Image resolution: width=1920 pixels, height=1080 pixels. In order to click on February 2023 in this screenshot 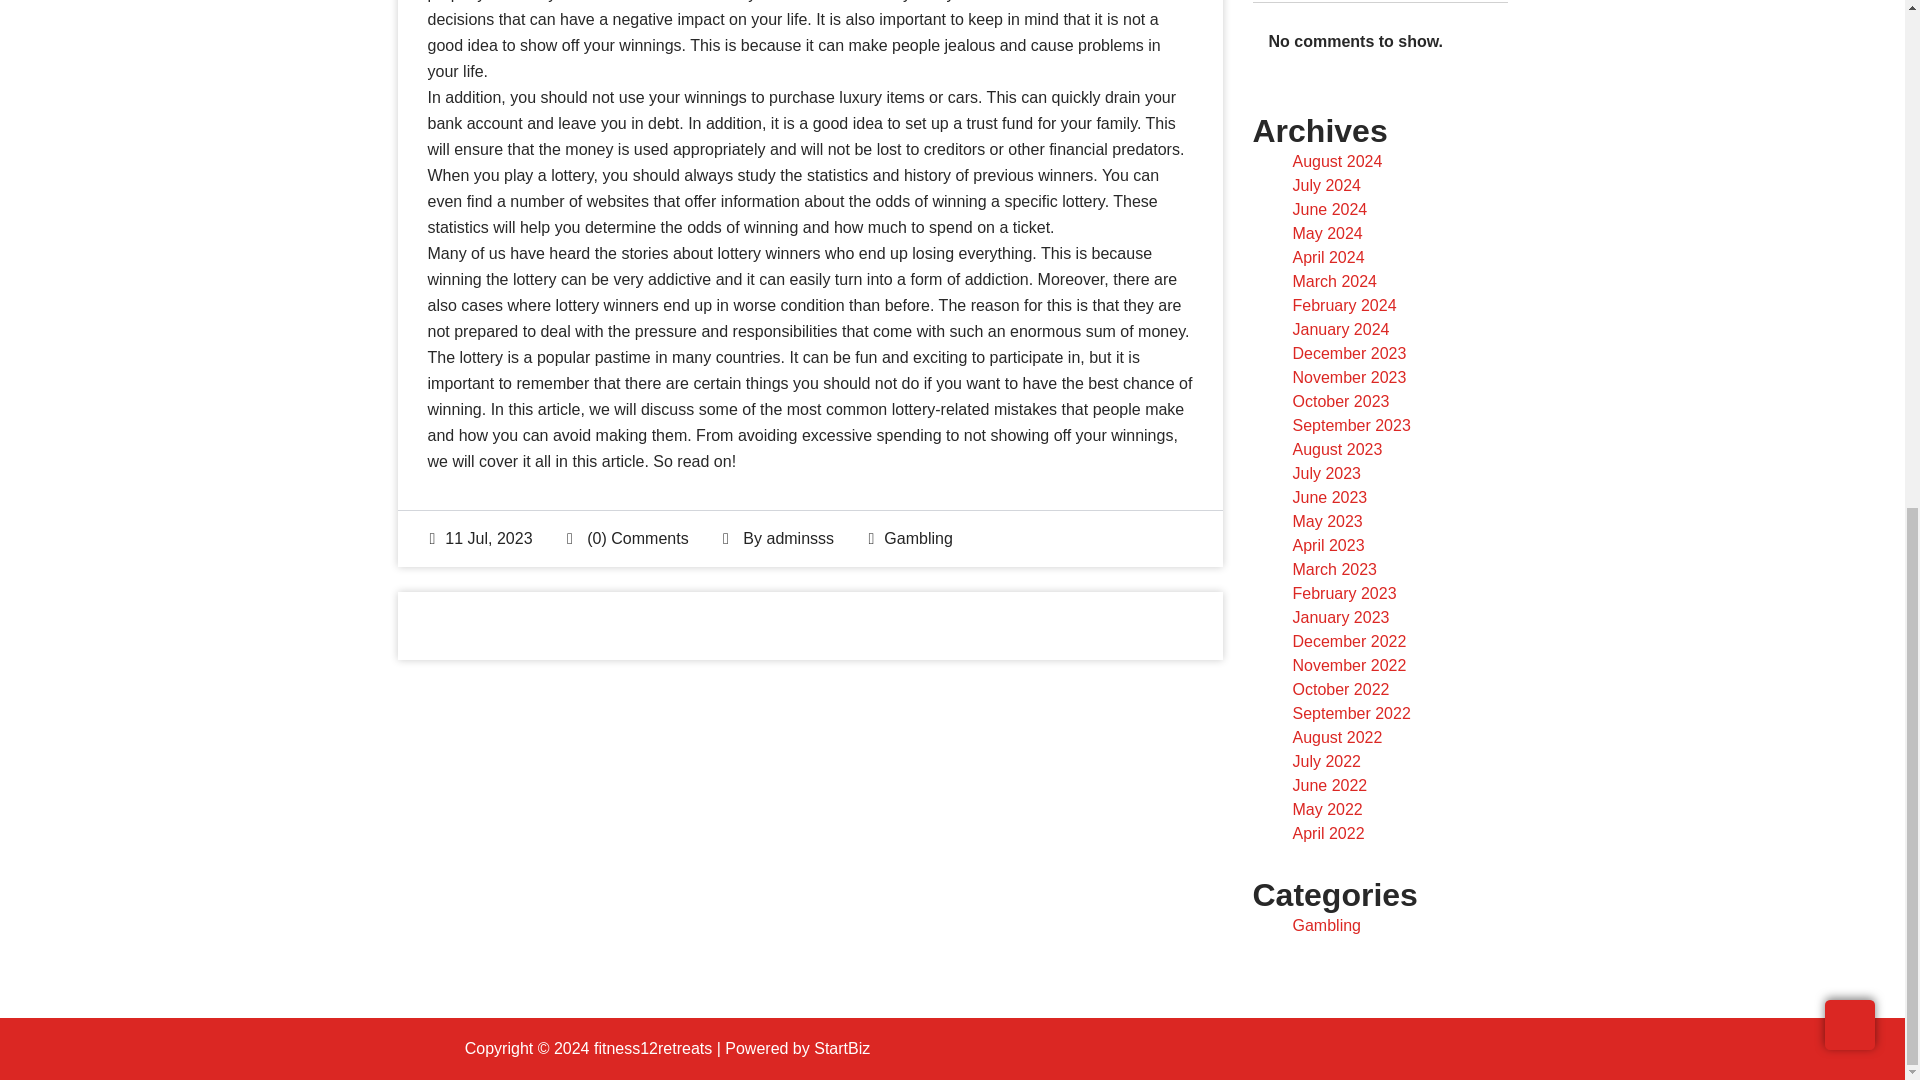, I will do `click(1344, 593)`.